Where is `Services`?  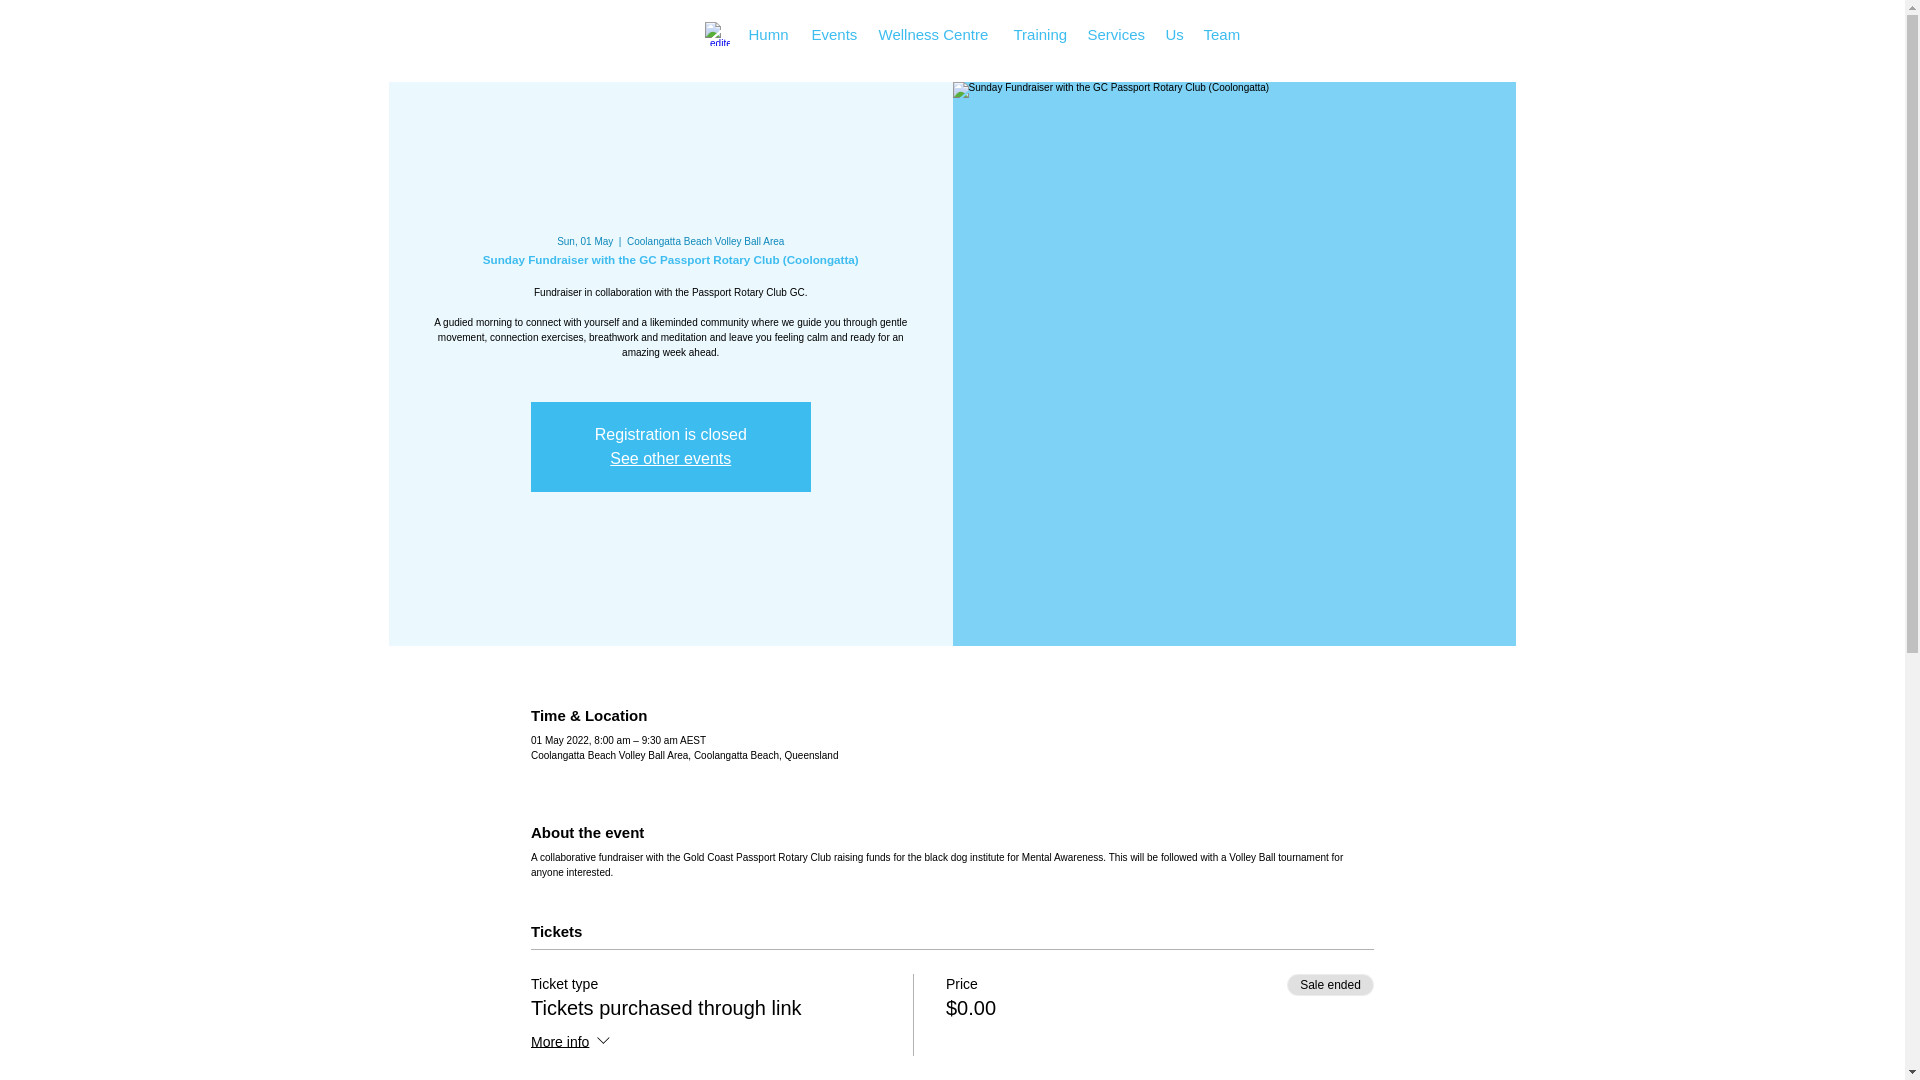 Services is located at coordinates (1116, 34).